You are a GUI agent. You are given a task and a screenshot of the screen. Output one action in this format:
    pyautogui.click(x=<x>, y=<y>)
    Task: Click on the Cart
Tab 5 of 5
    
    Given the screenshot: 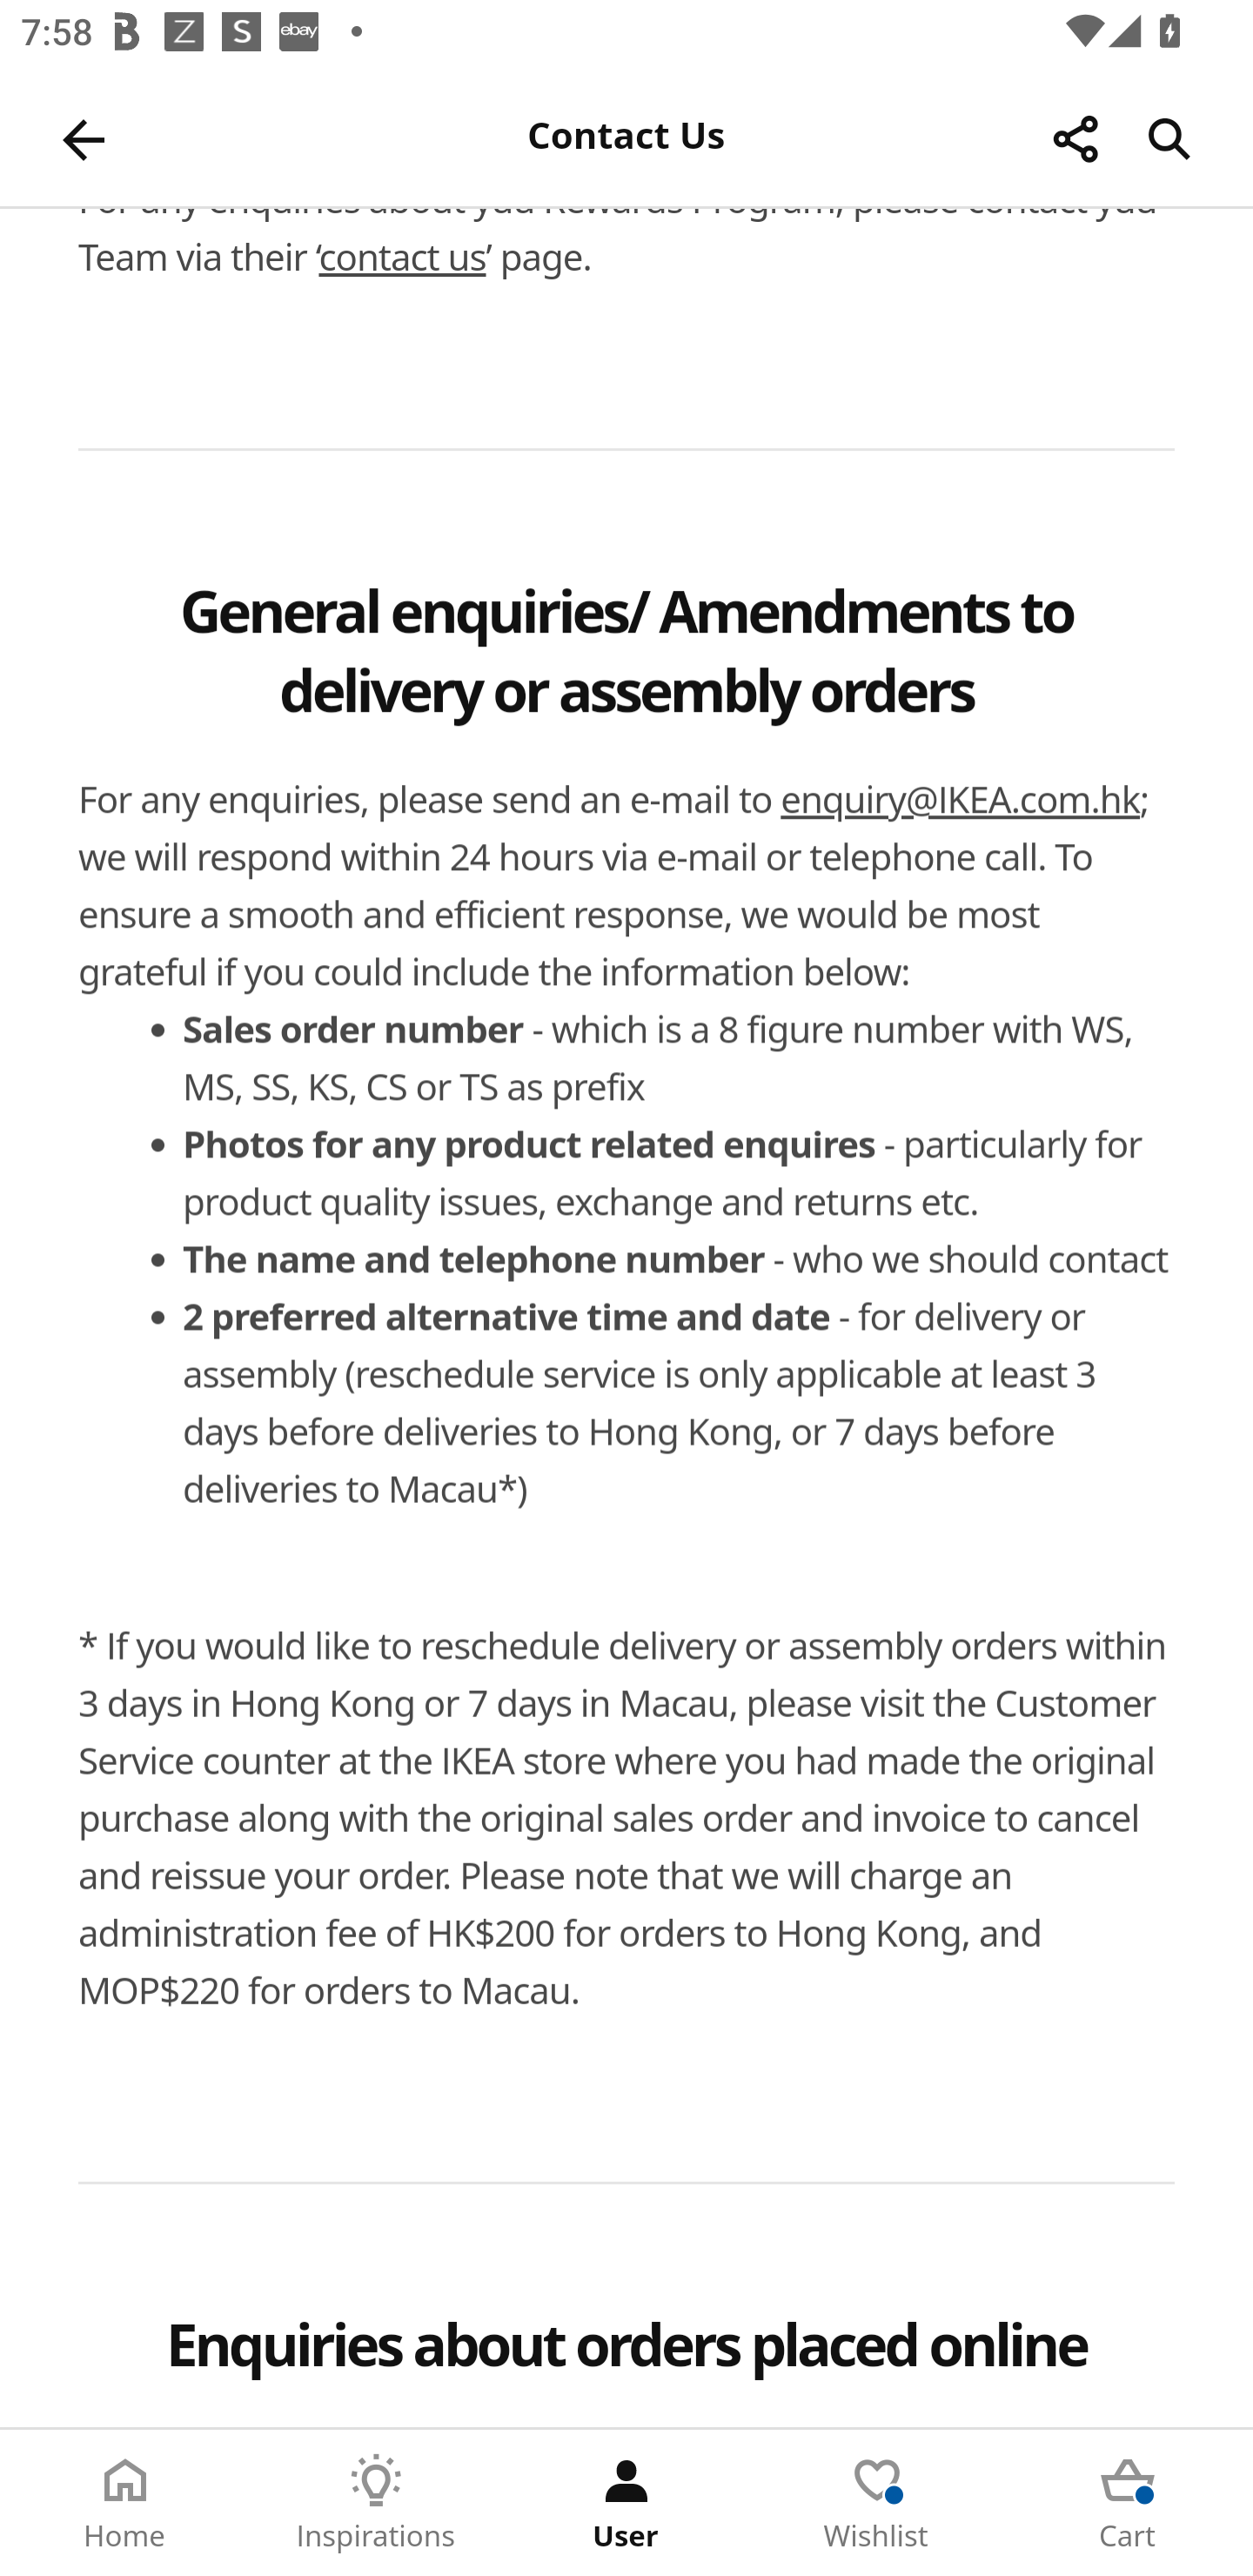 What is the action you would take?
    pyautogui.click(x=1128, y=2503)
    